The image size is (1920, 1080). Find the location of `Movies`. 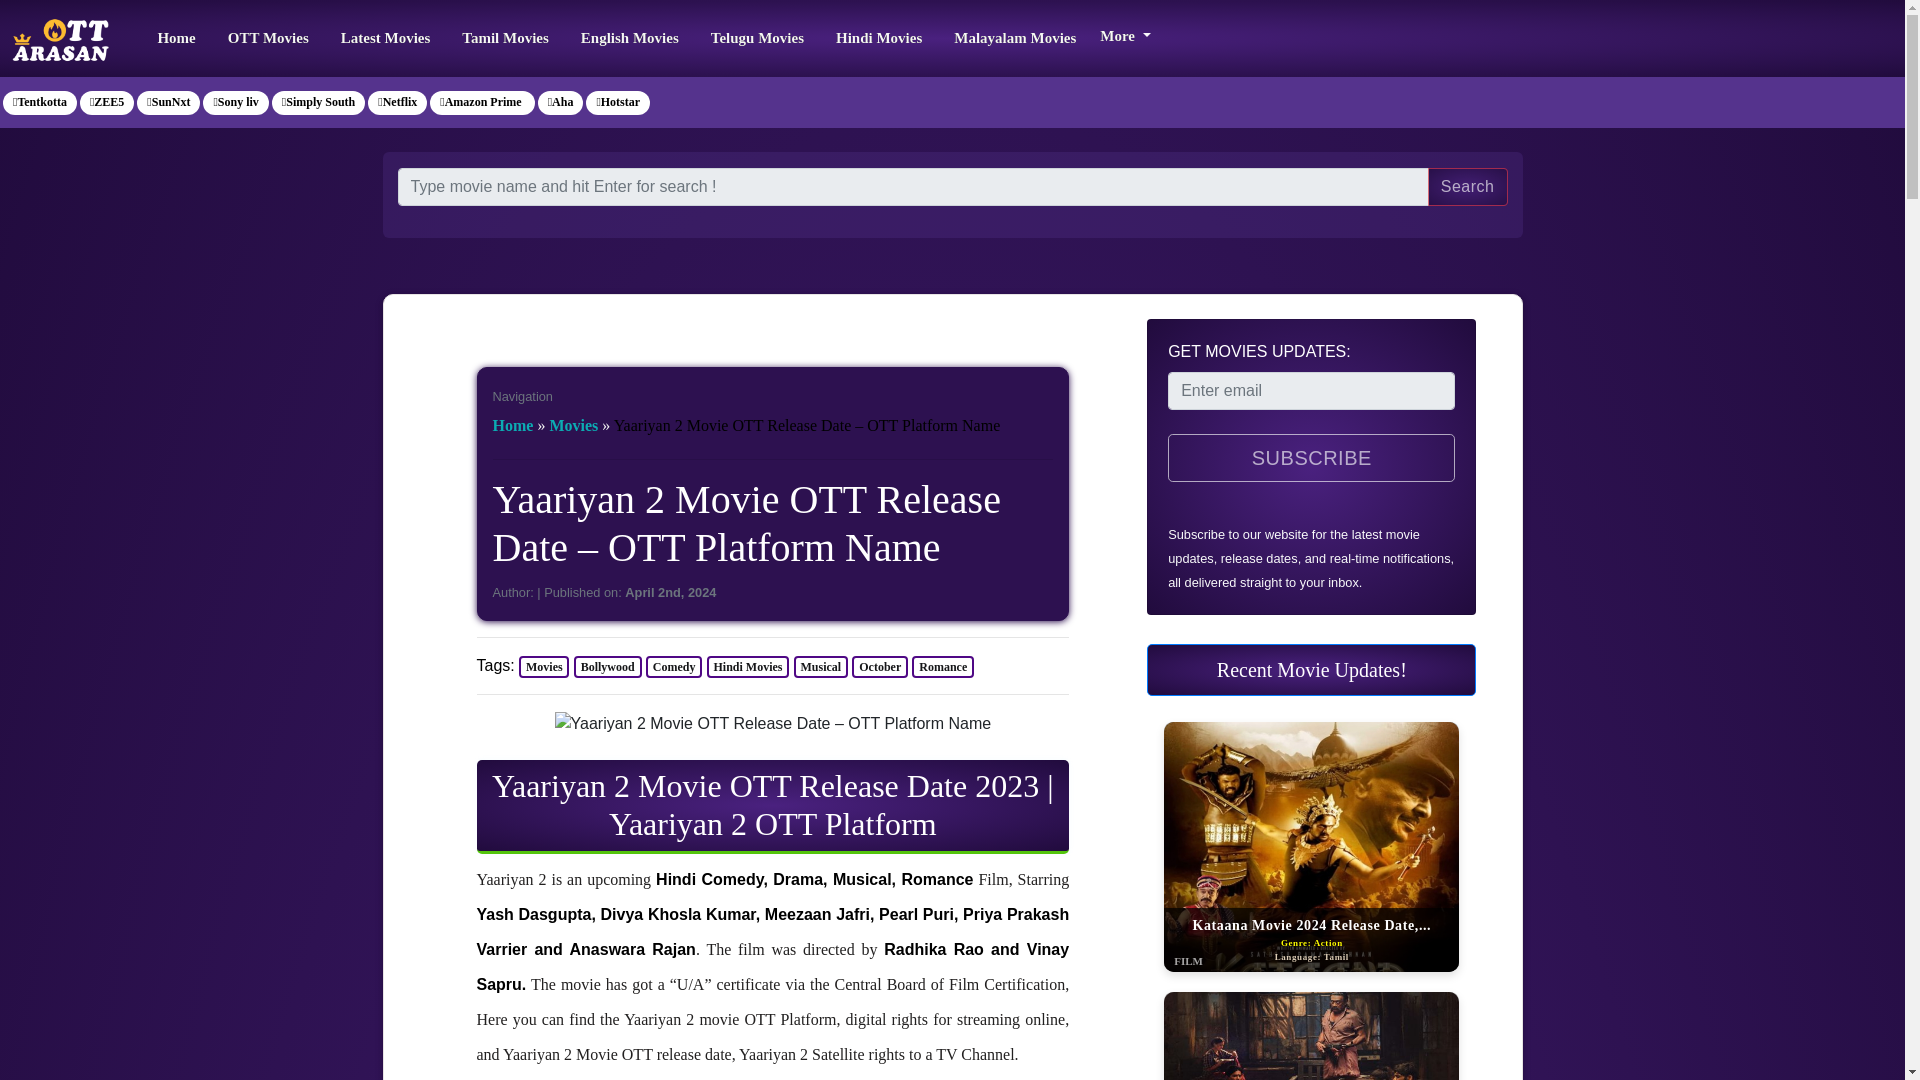

Movies is located at coordinates (543, 666).